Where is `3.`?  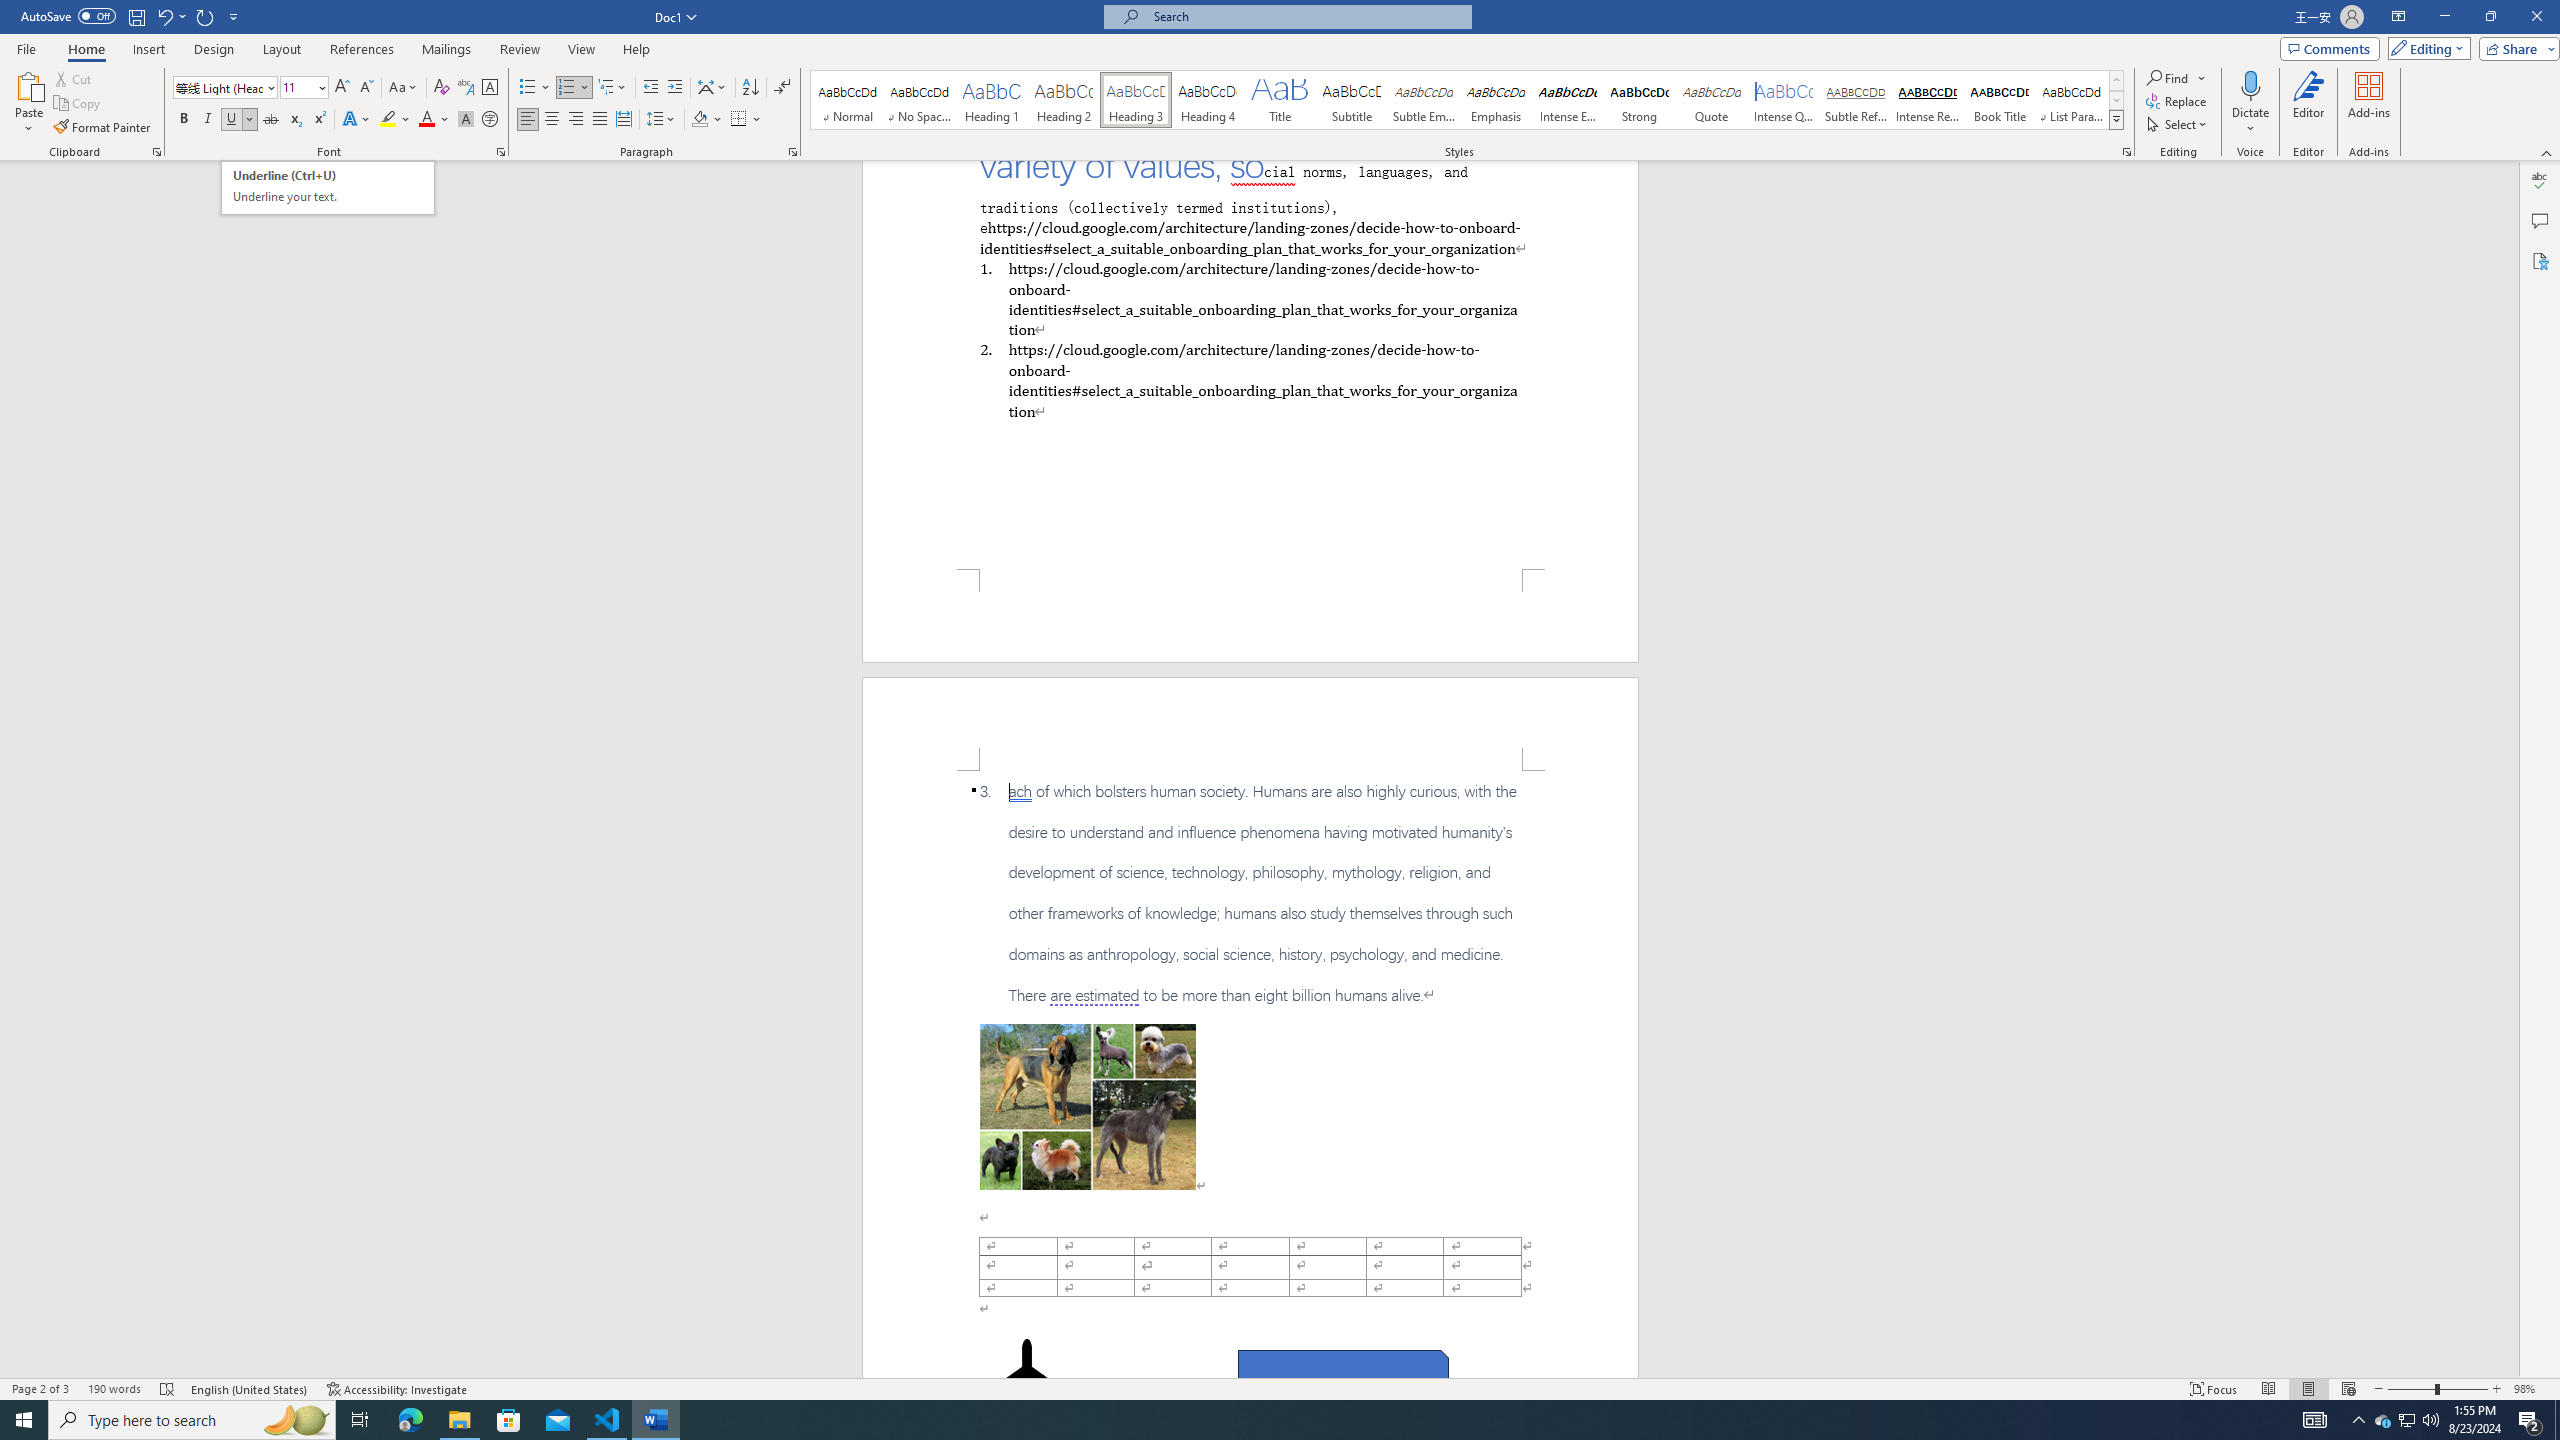 3. is located at coordinates (1250, 893).